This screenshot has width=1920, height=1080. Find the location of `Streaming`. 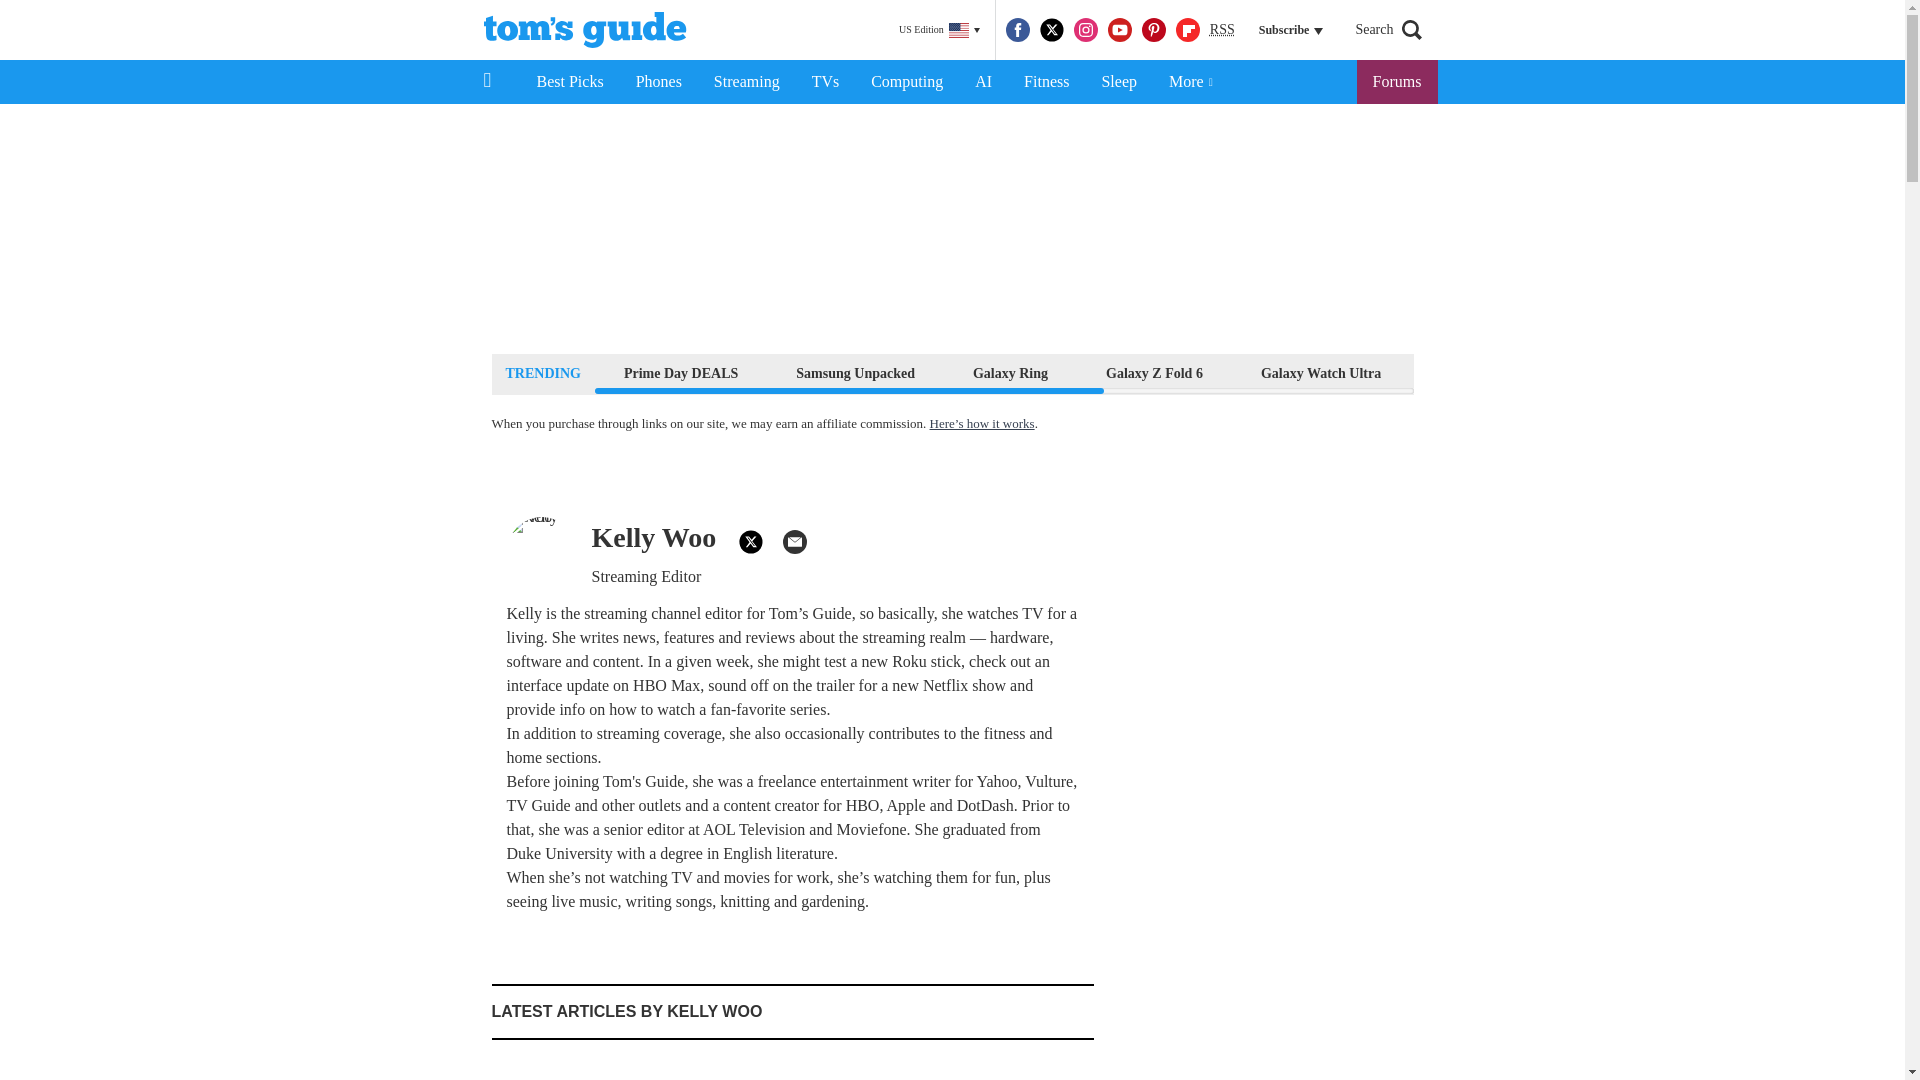

Streaming is located at coordinates (747, 82).